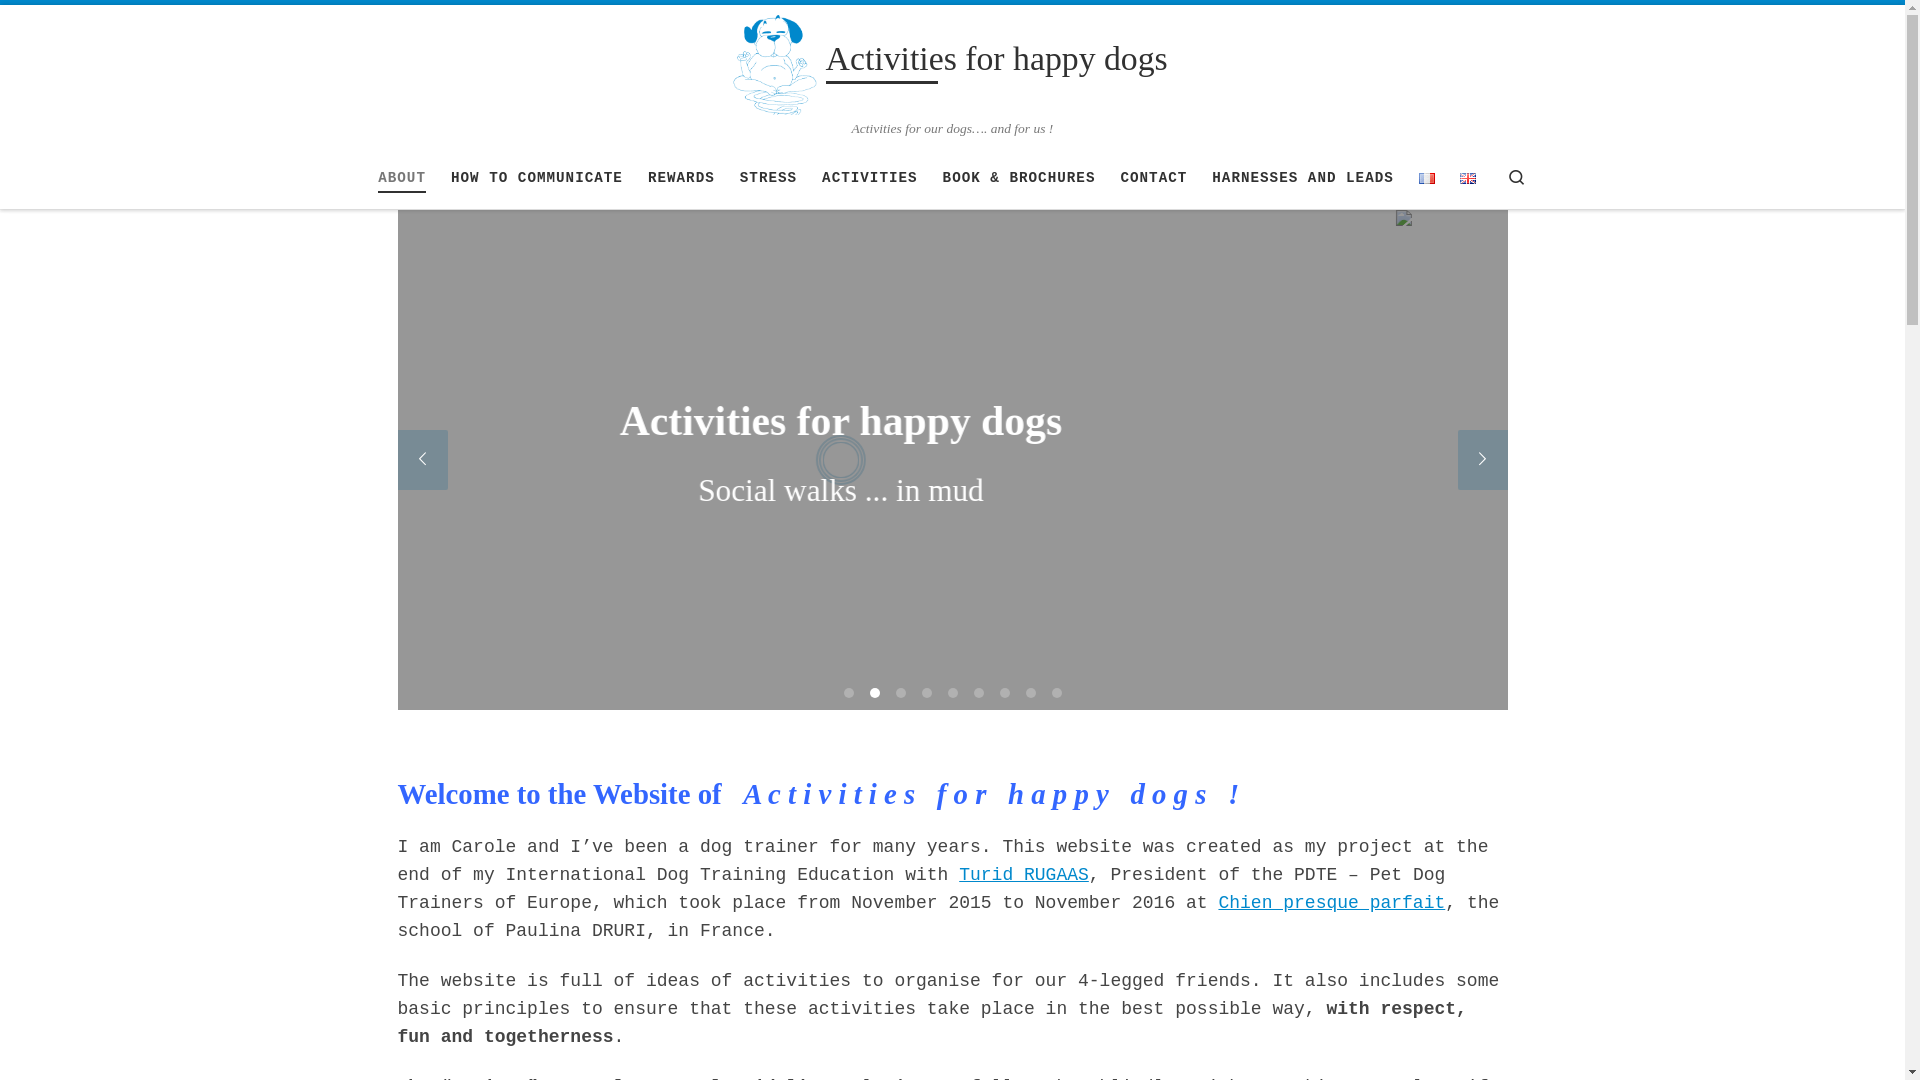 The image size is (1920, 1080). Describe the element at coordinates (1018, 178) in the screenshot. I see `BOOK & BROCHURES` at that location.